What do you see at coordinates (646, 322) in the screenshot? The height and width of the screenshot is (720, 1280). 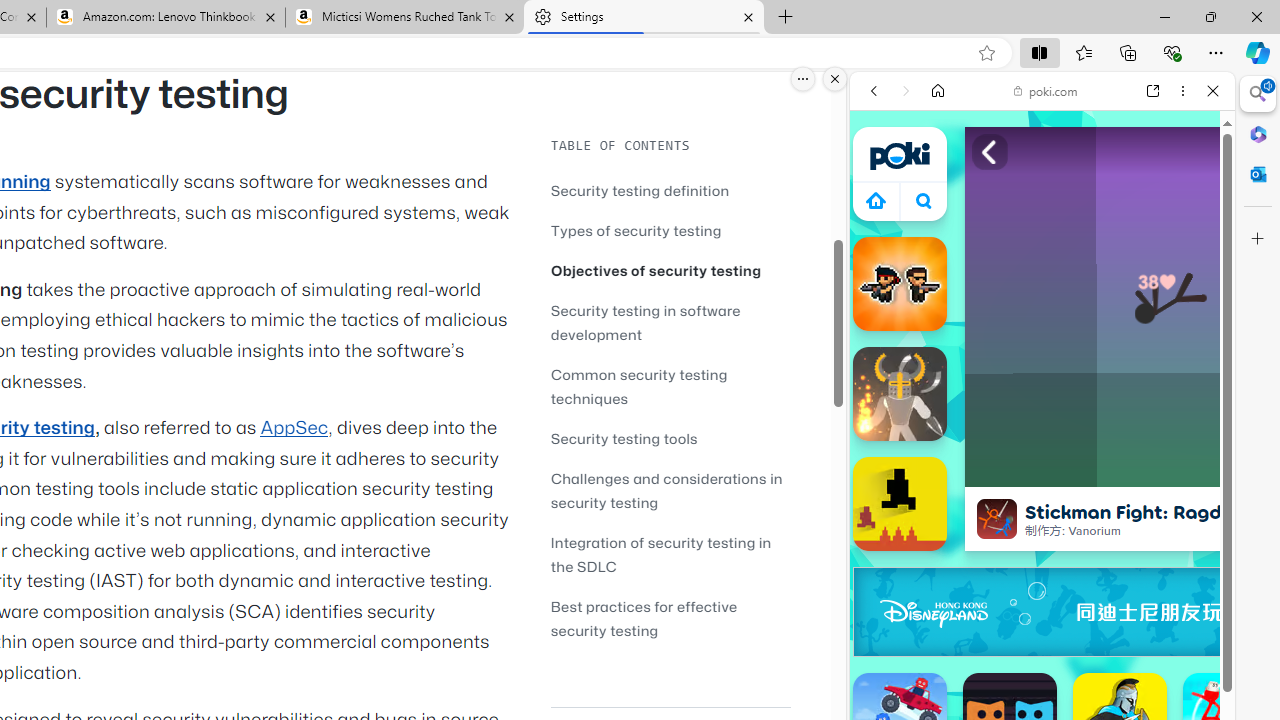 I see `Security testing in software development` at bounding box center [646, 322].